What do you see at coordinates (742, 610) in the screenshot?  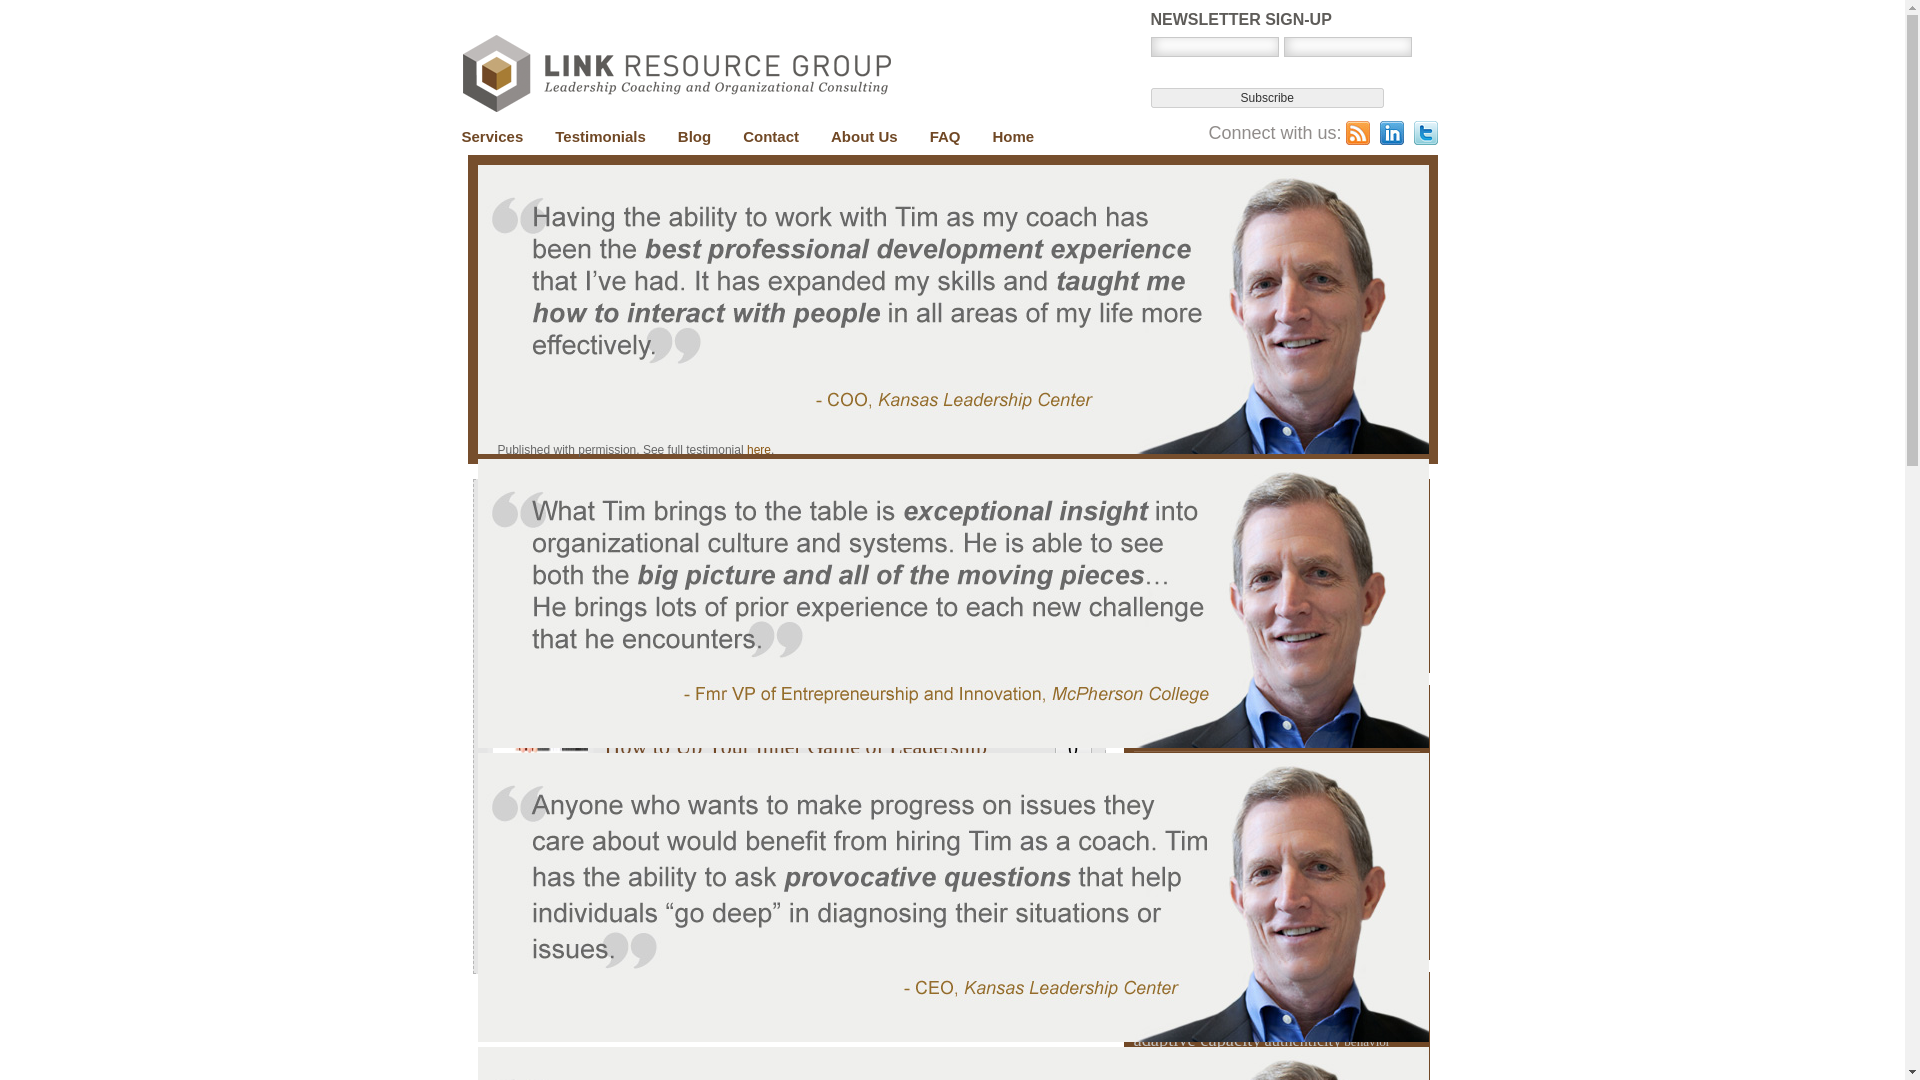 I see `Permalink to Patience for Continued Growth` at bounding box center [742, 610].